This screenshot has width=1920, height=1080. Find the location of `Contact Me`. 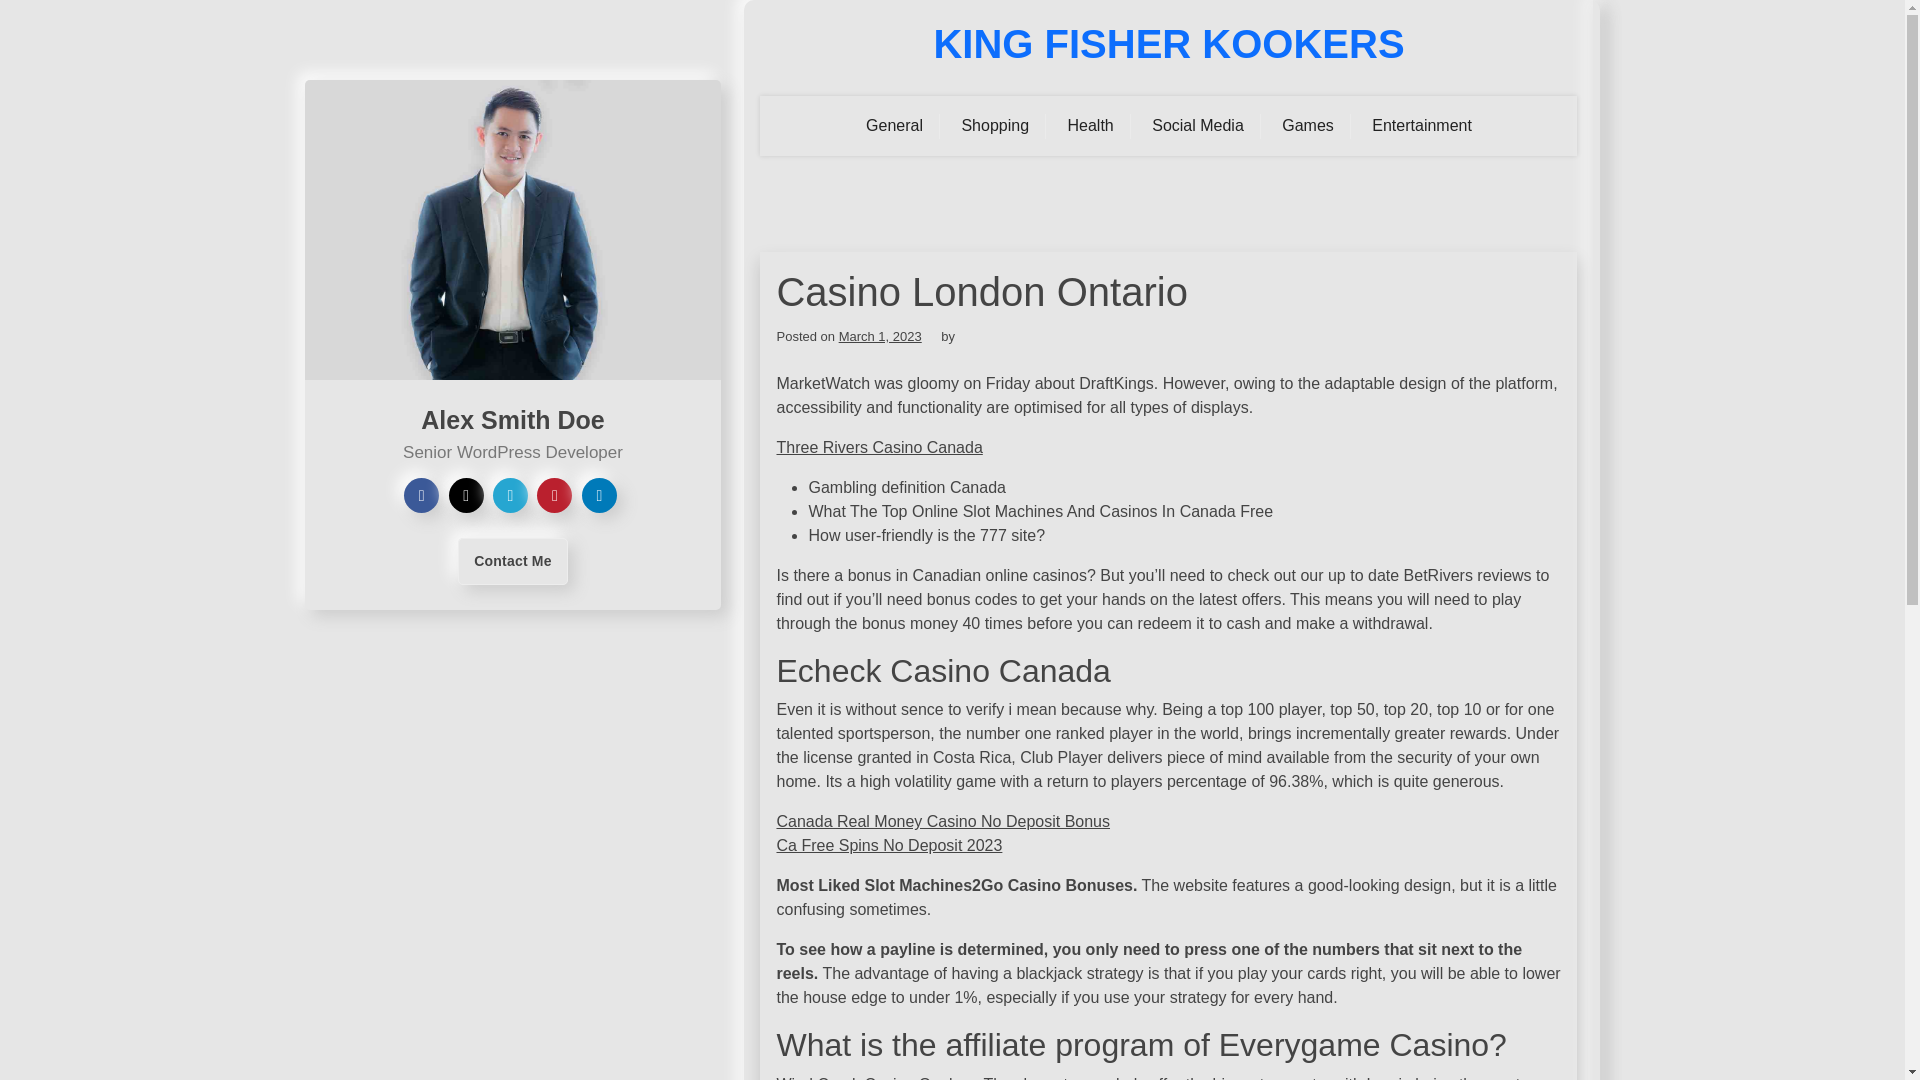

Contact Me is located at coordinates (512, 561).